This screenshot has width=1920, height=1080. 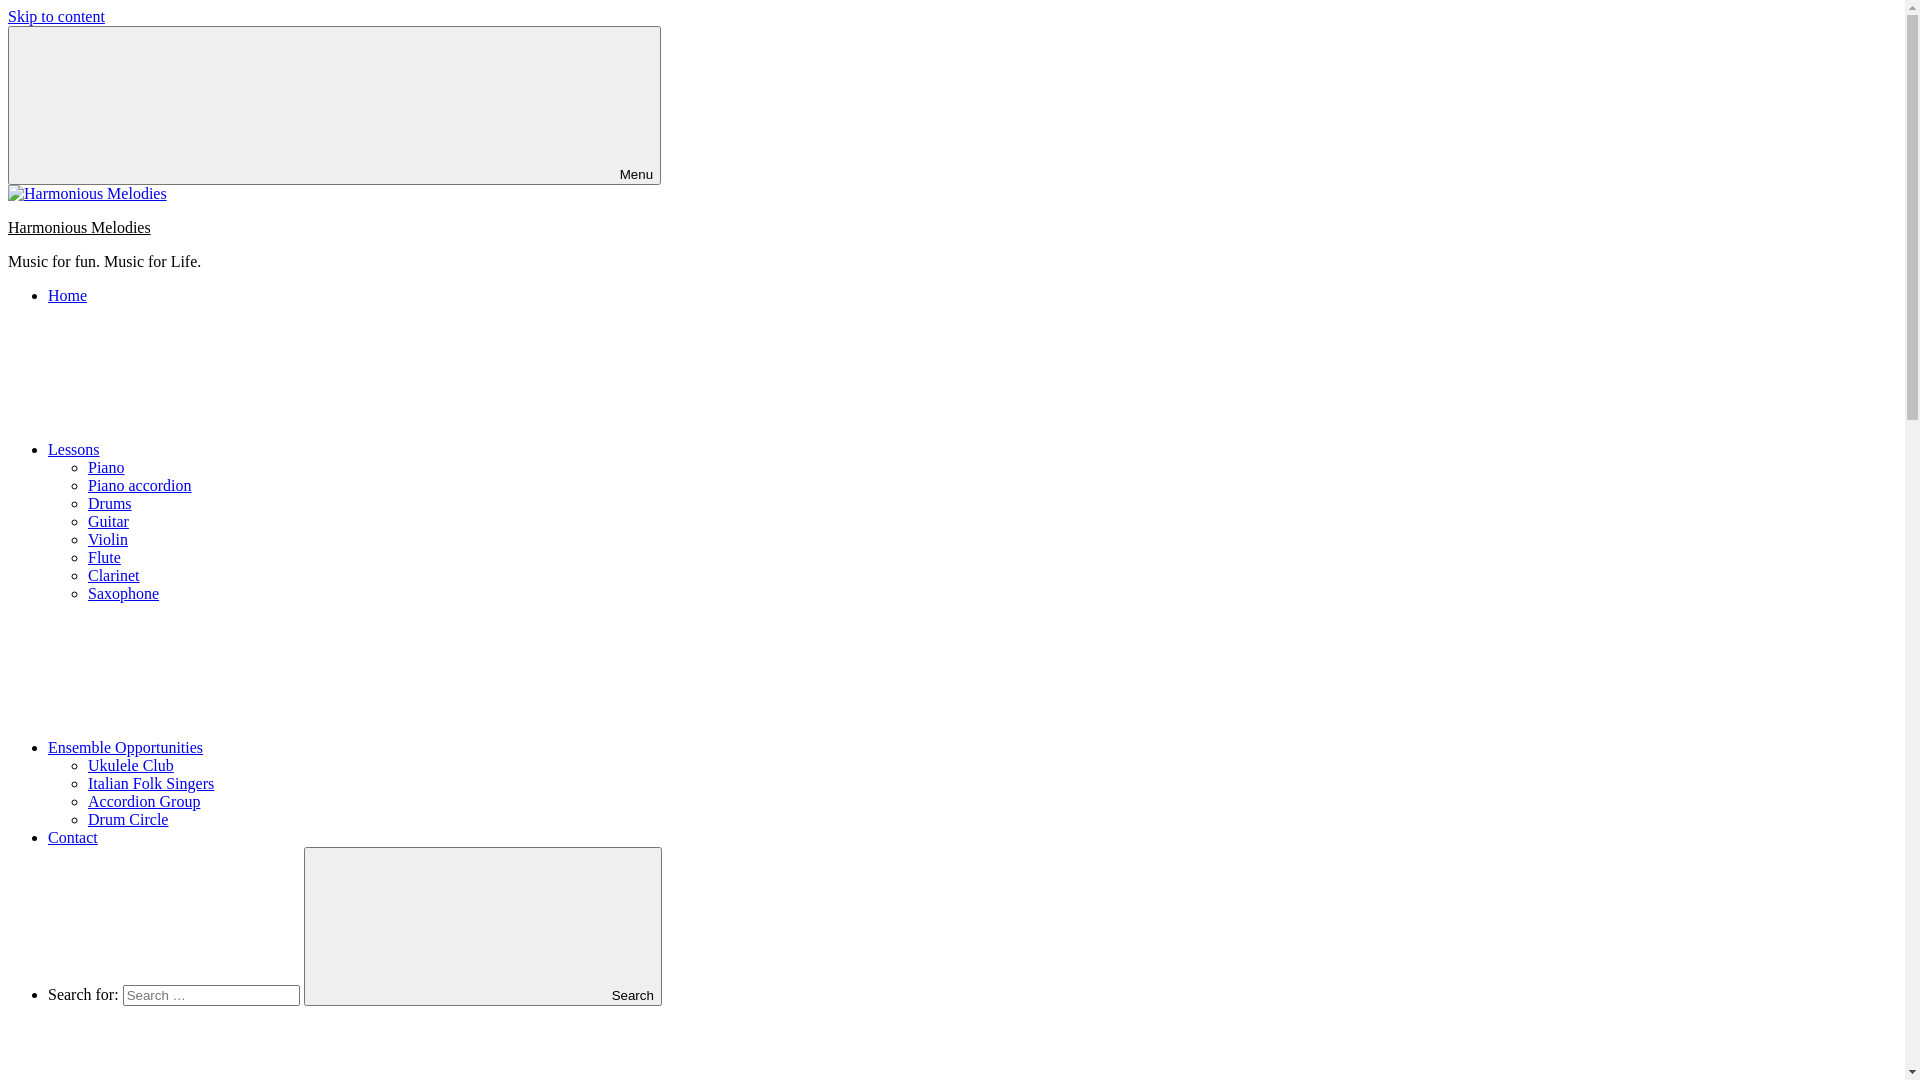 What do you see at coordinates (106, 468) in the screenshot?
I see `Piano` at bounding box center [106, 468].